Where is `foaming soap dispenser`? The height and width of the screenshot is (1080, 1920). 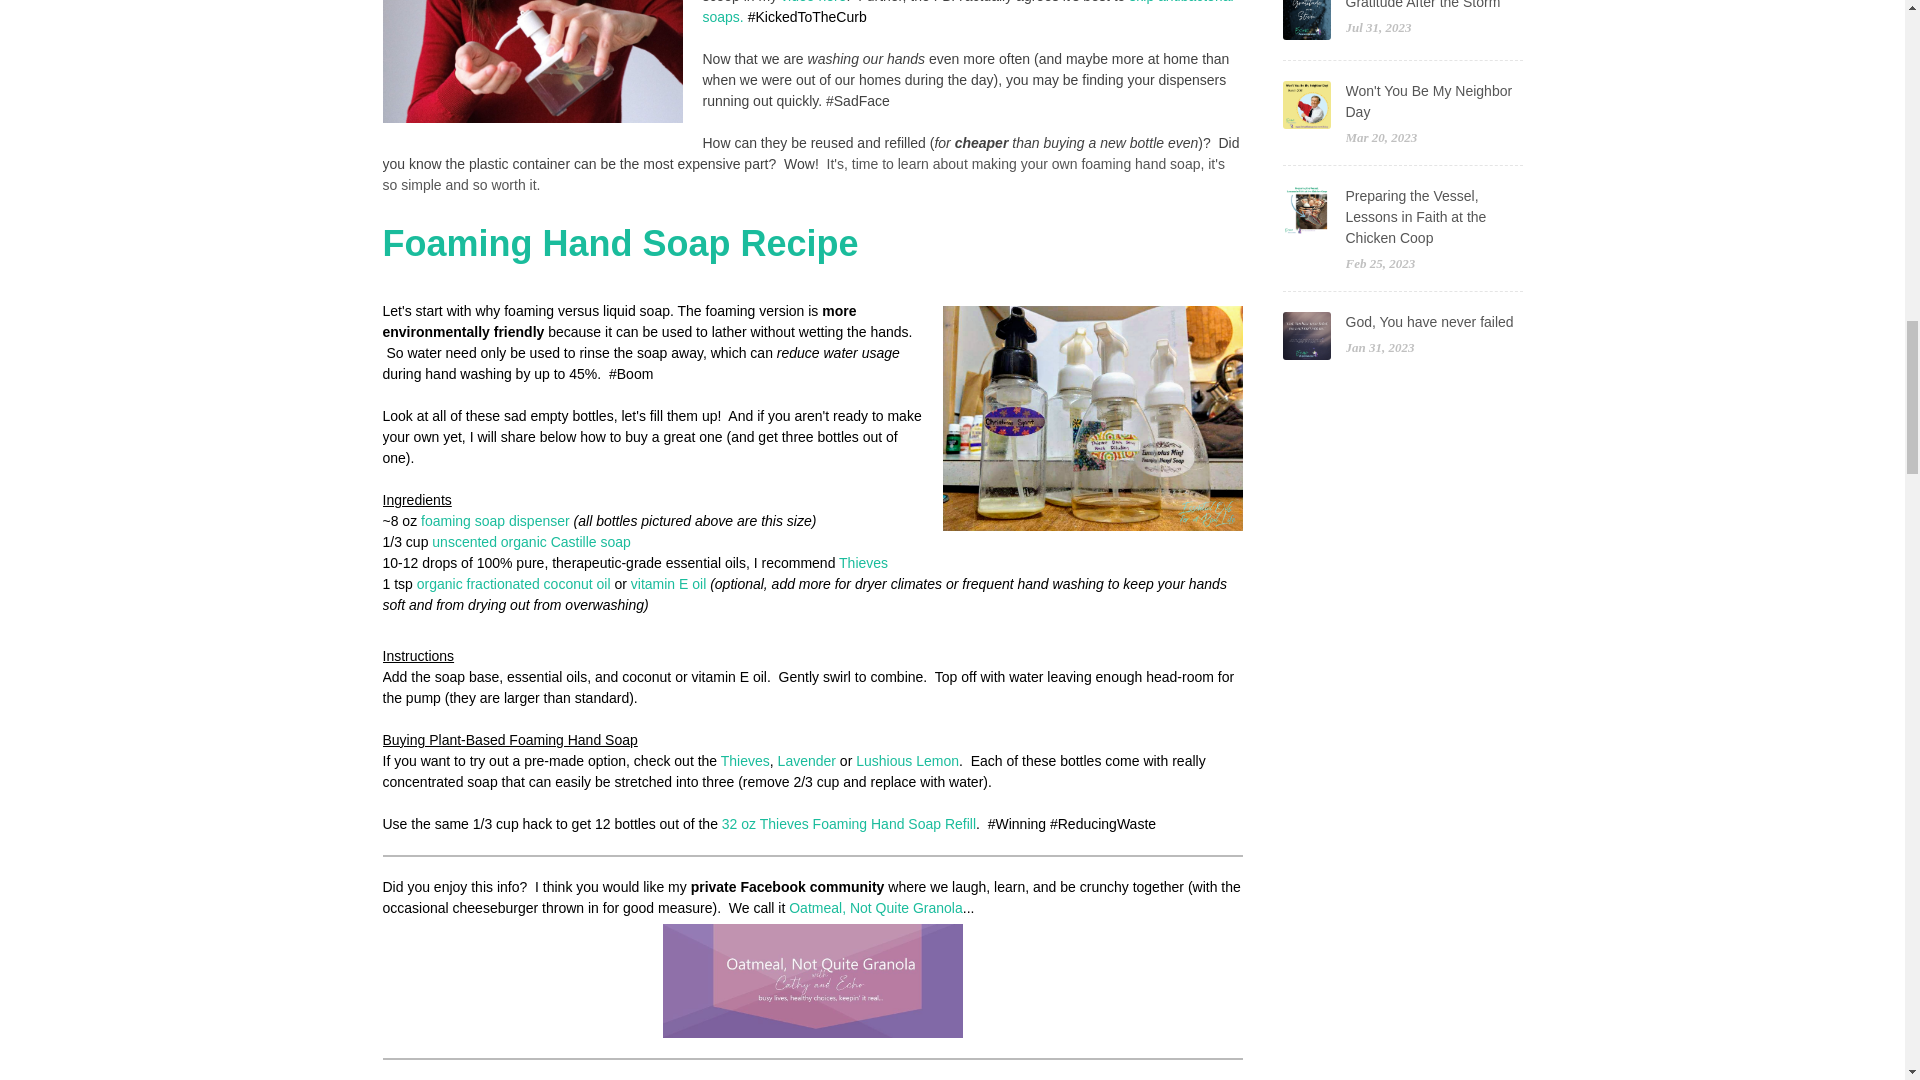
foaming soap dispenser is located at coordinates (495, 521).